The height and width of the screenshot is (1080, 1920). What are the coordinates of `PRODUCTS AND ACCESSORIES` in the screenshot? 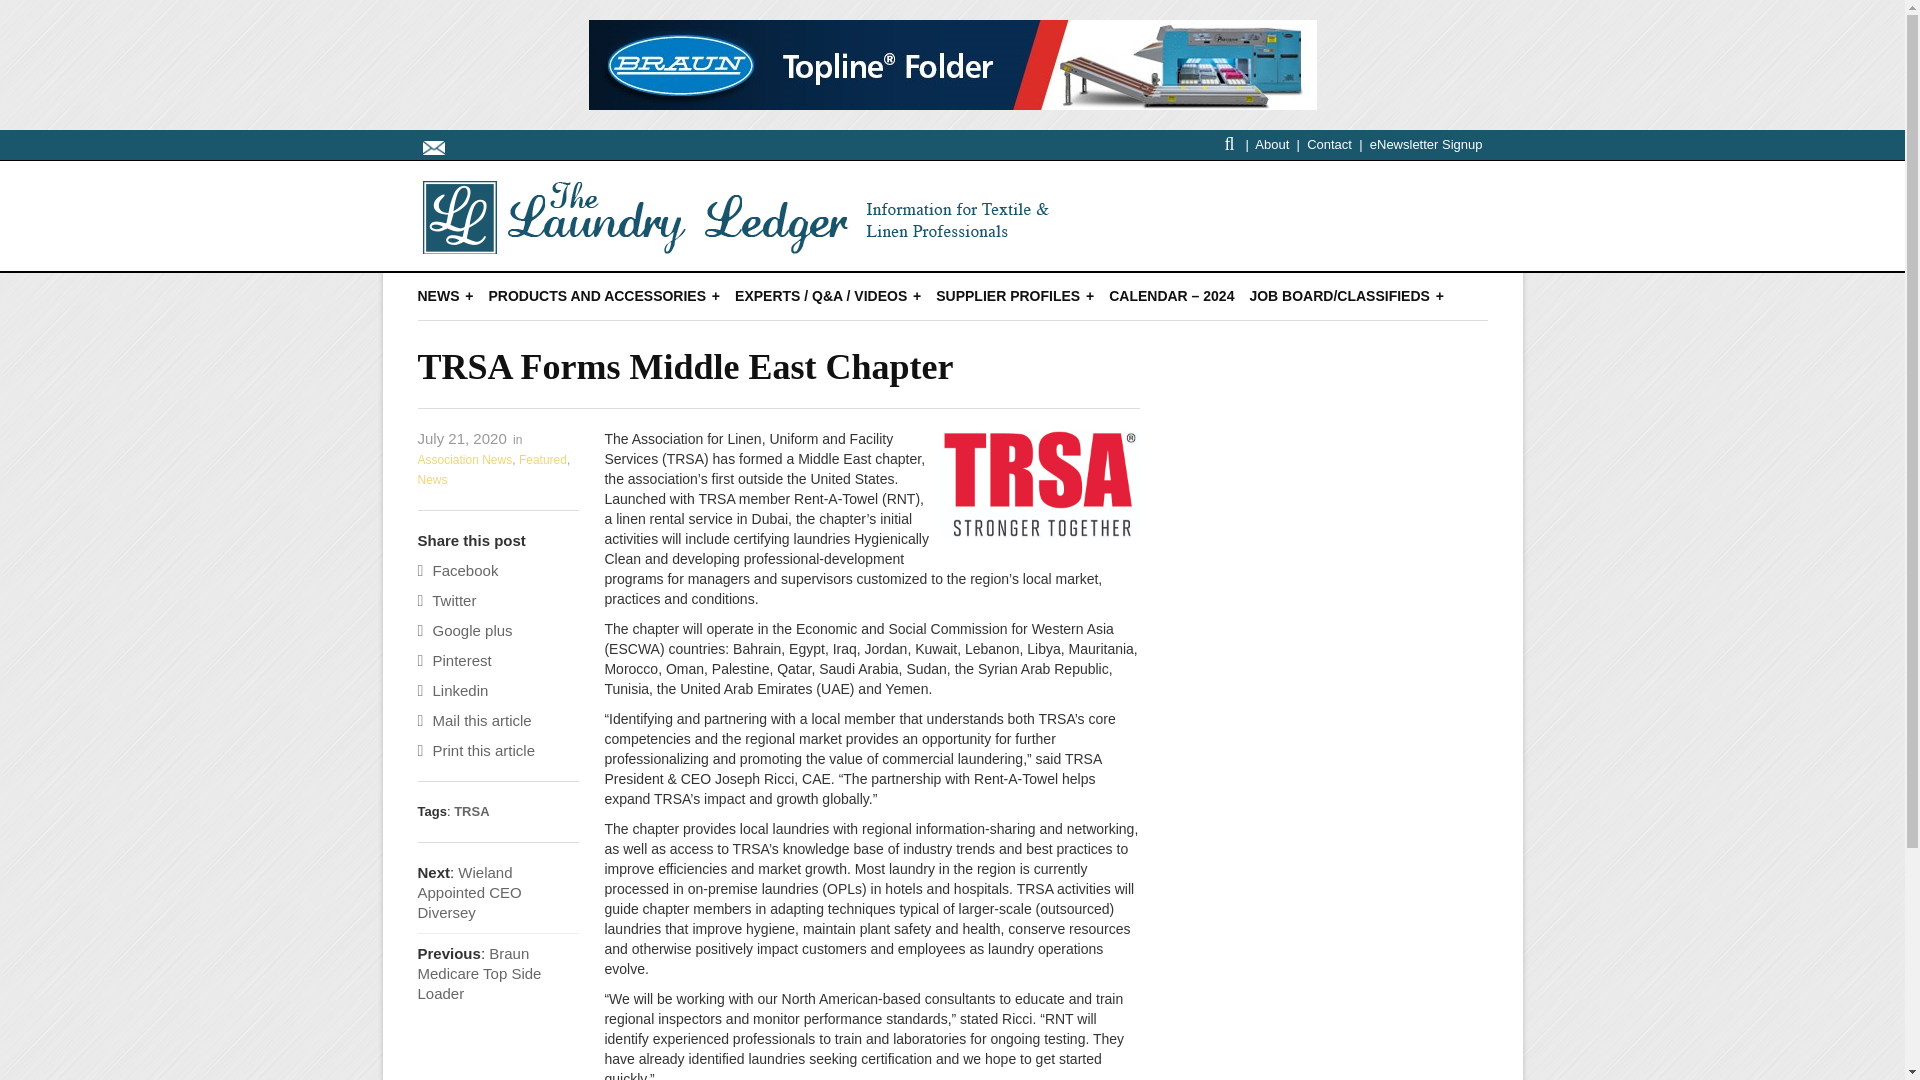 It's located at (604, 296).